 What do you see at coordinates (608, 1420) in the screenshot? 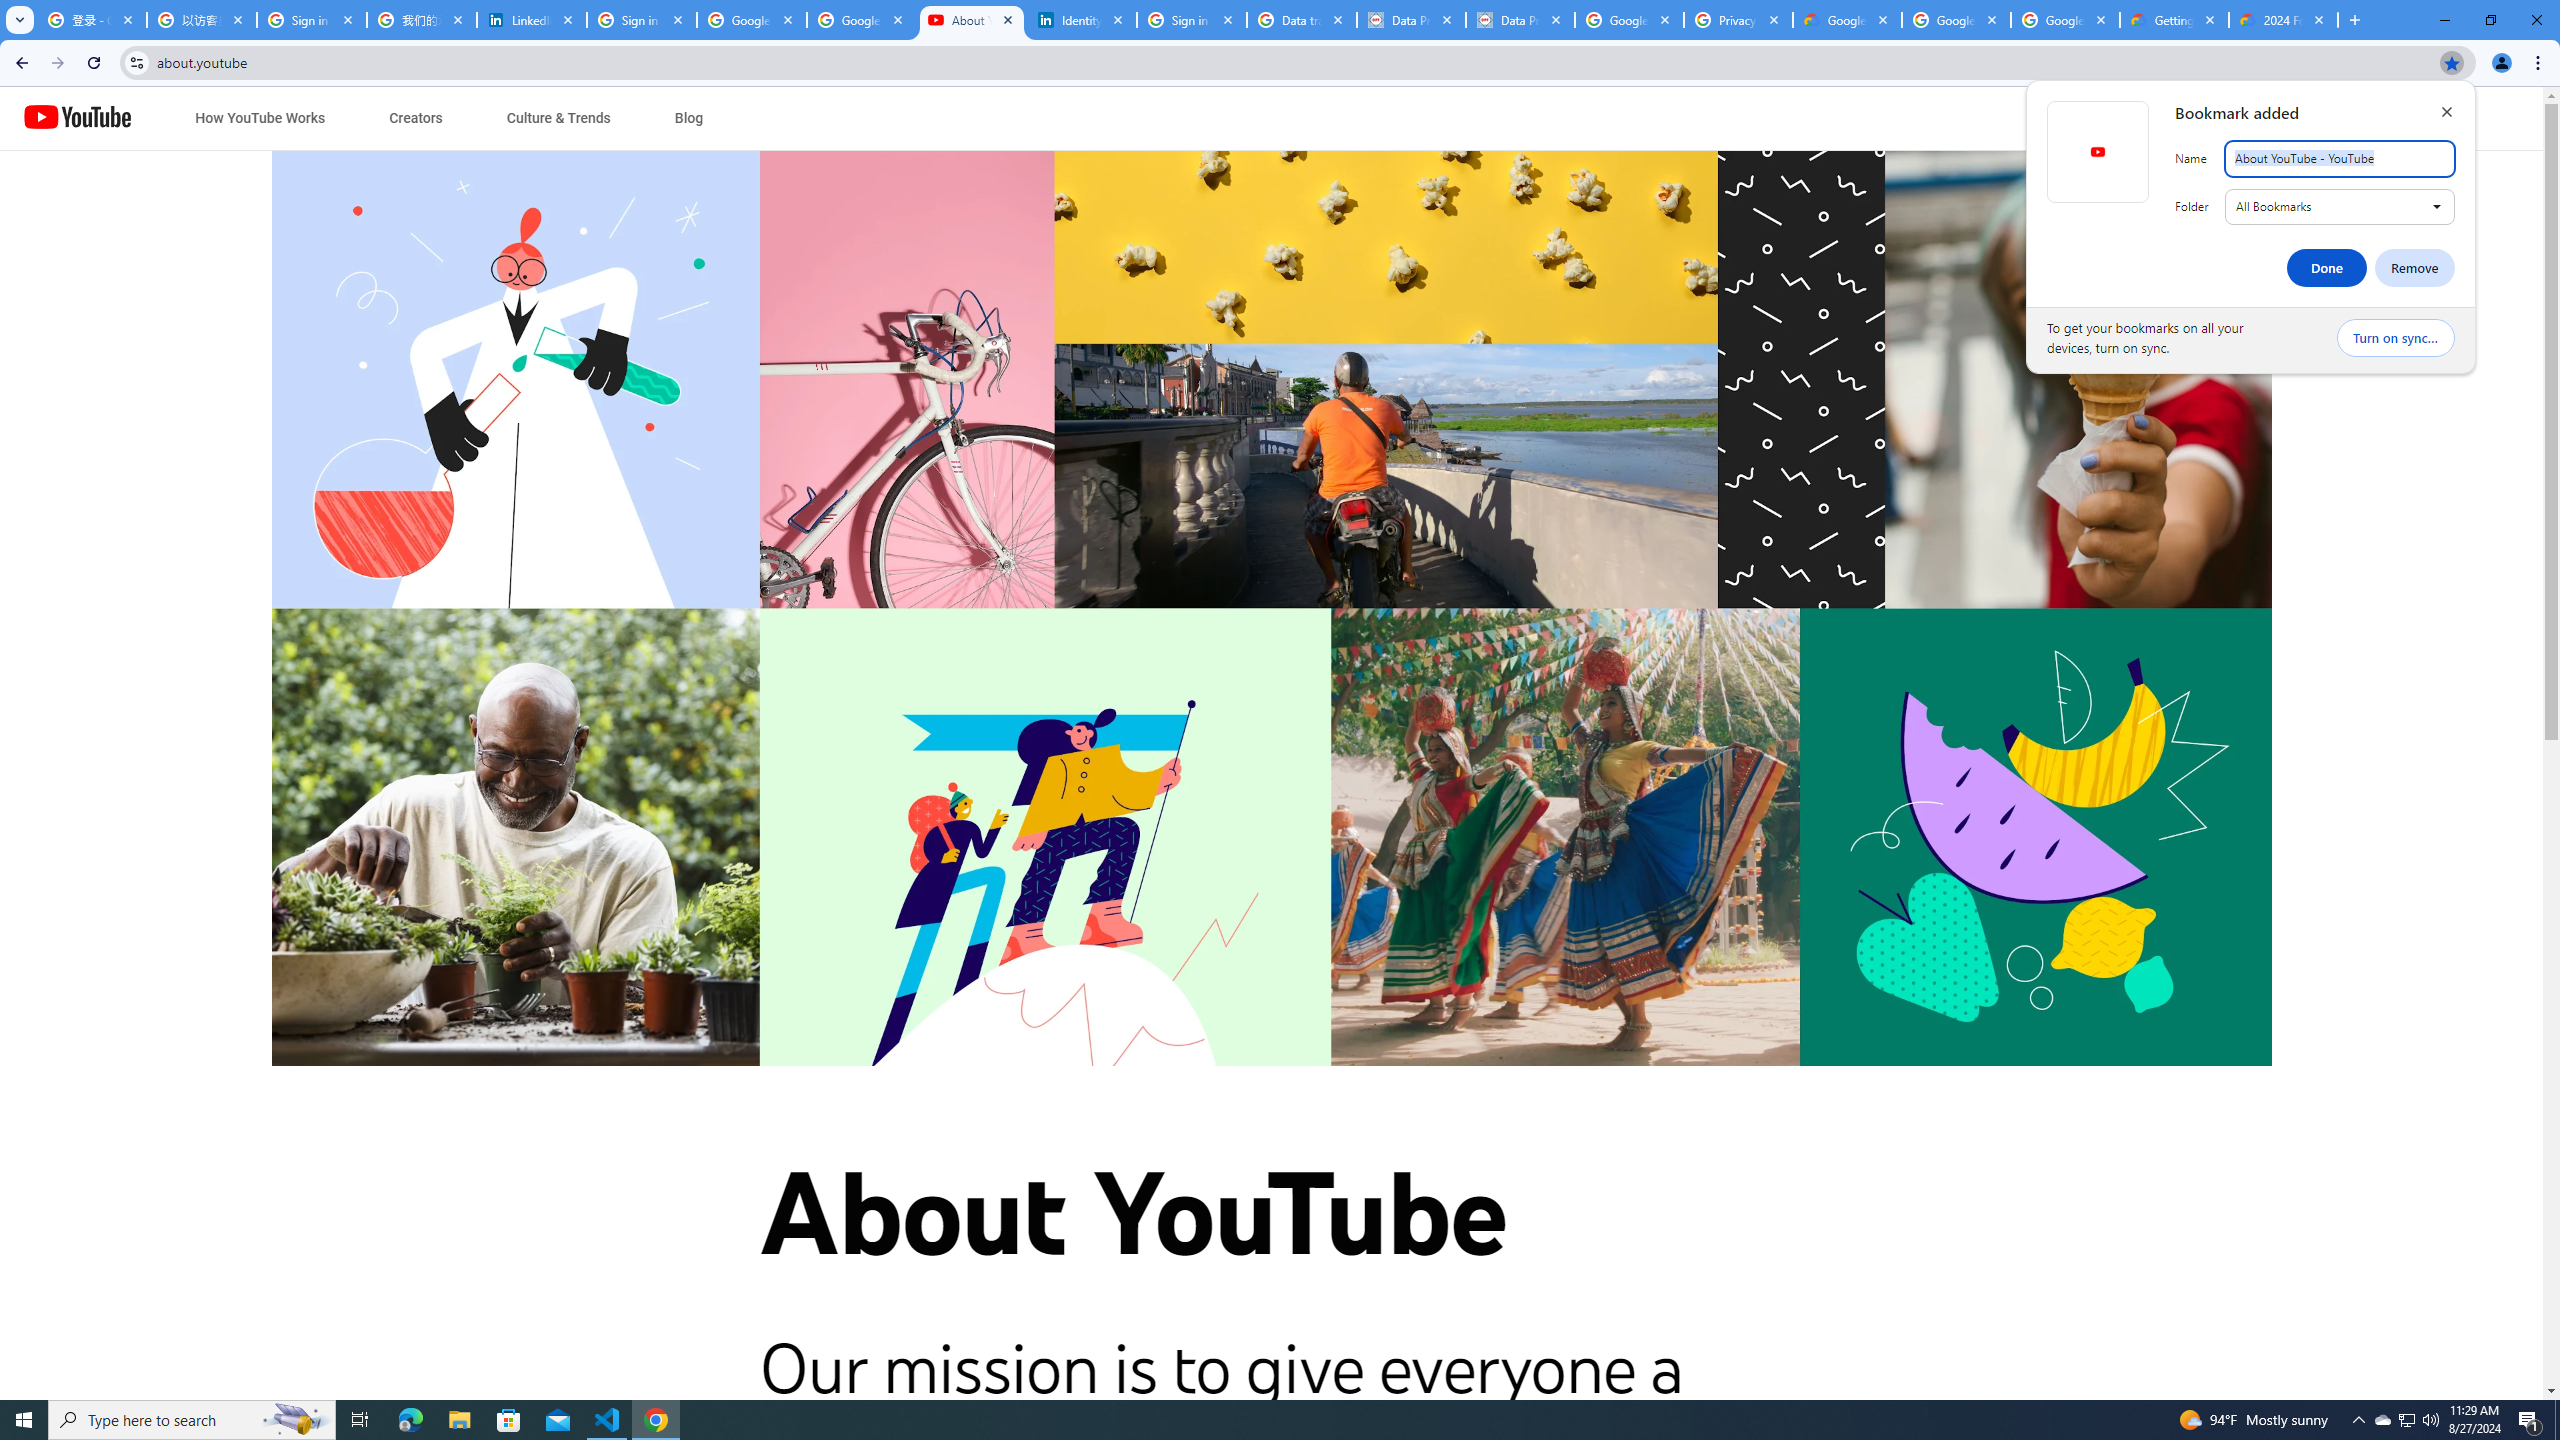
I see `Visual Studio Code - 1 running window` at bounding box center [608, 1420].